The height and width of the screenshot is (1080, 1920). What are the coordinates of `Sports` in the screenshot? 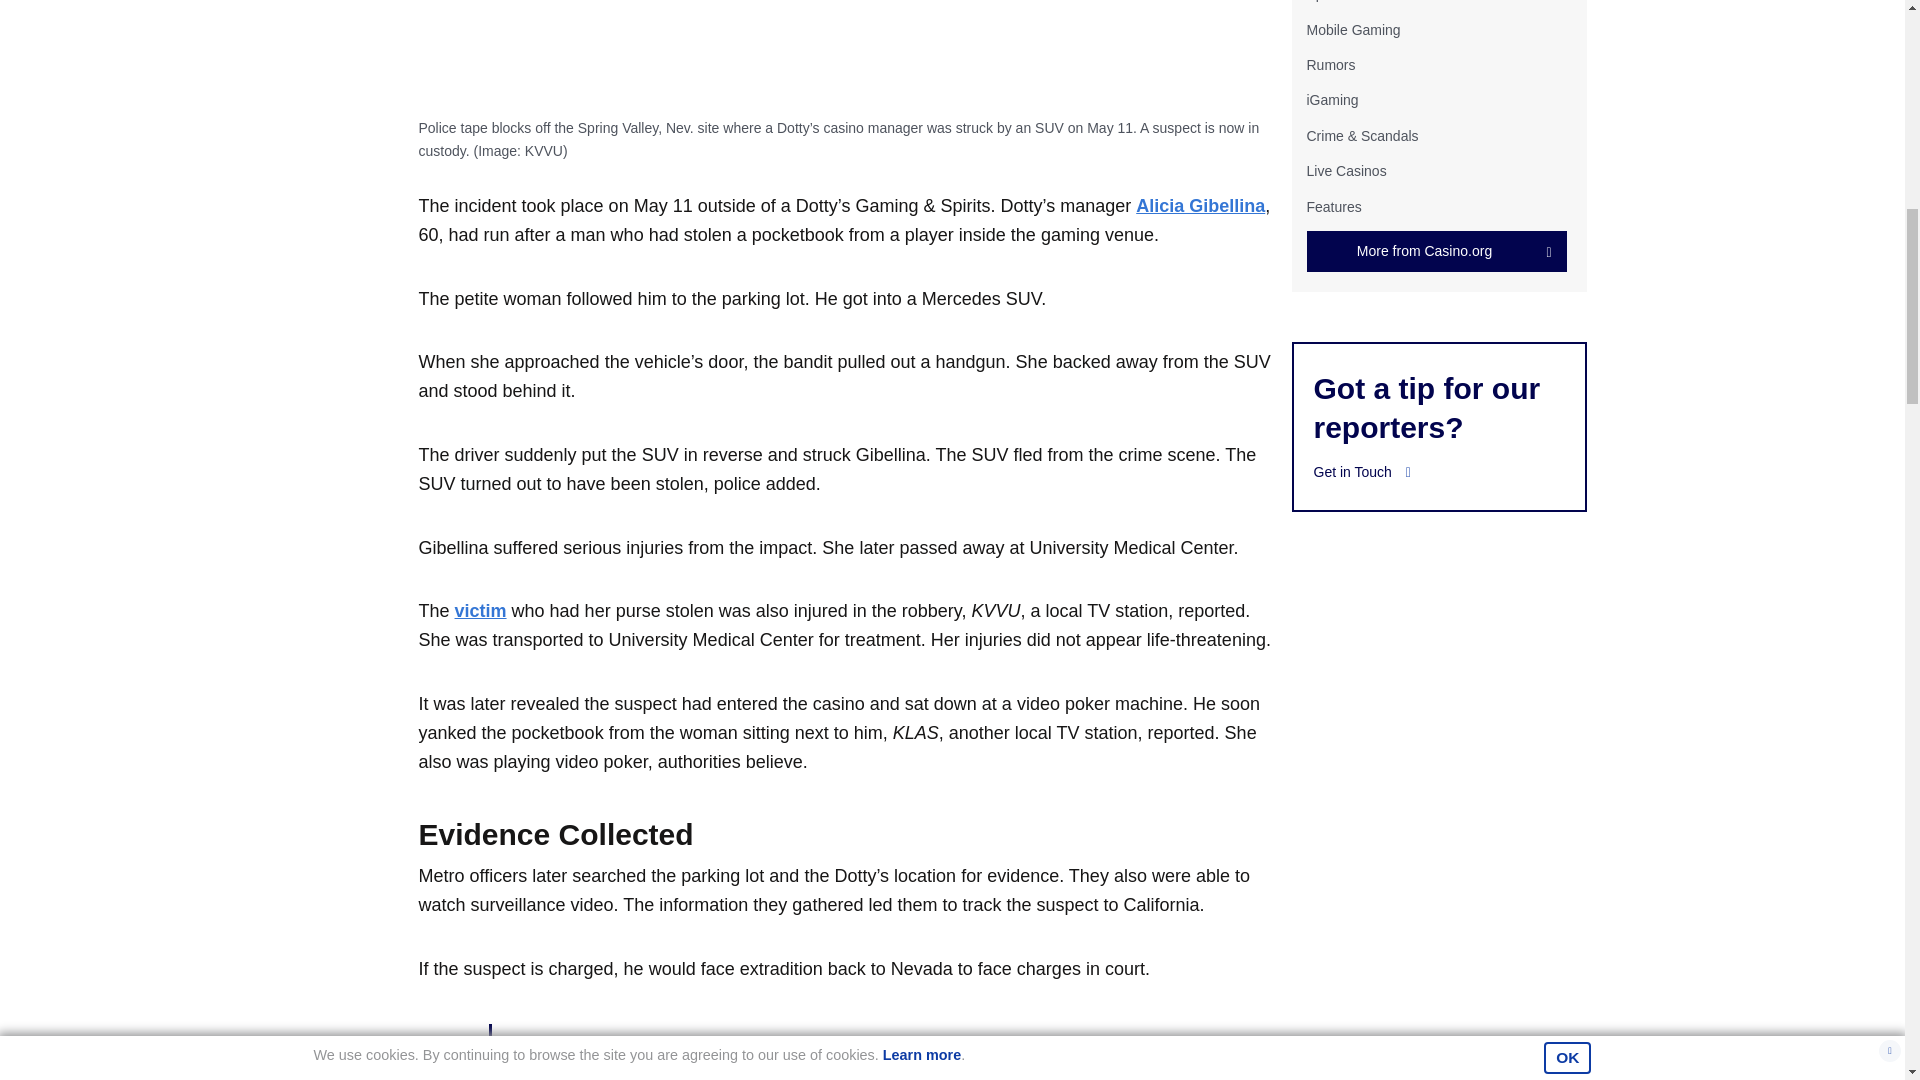 It's located at (1325, 1).